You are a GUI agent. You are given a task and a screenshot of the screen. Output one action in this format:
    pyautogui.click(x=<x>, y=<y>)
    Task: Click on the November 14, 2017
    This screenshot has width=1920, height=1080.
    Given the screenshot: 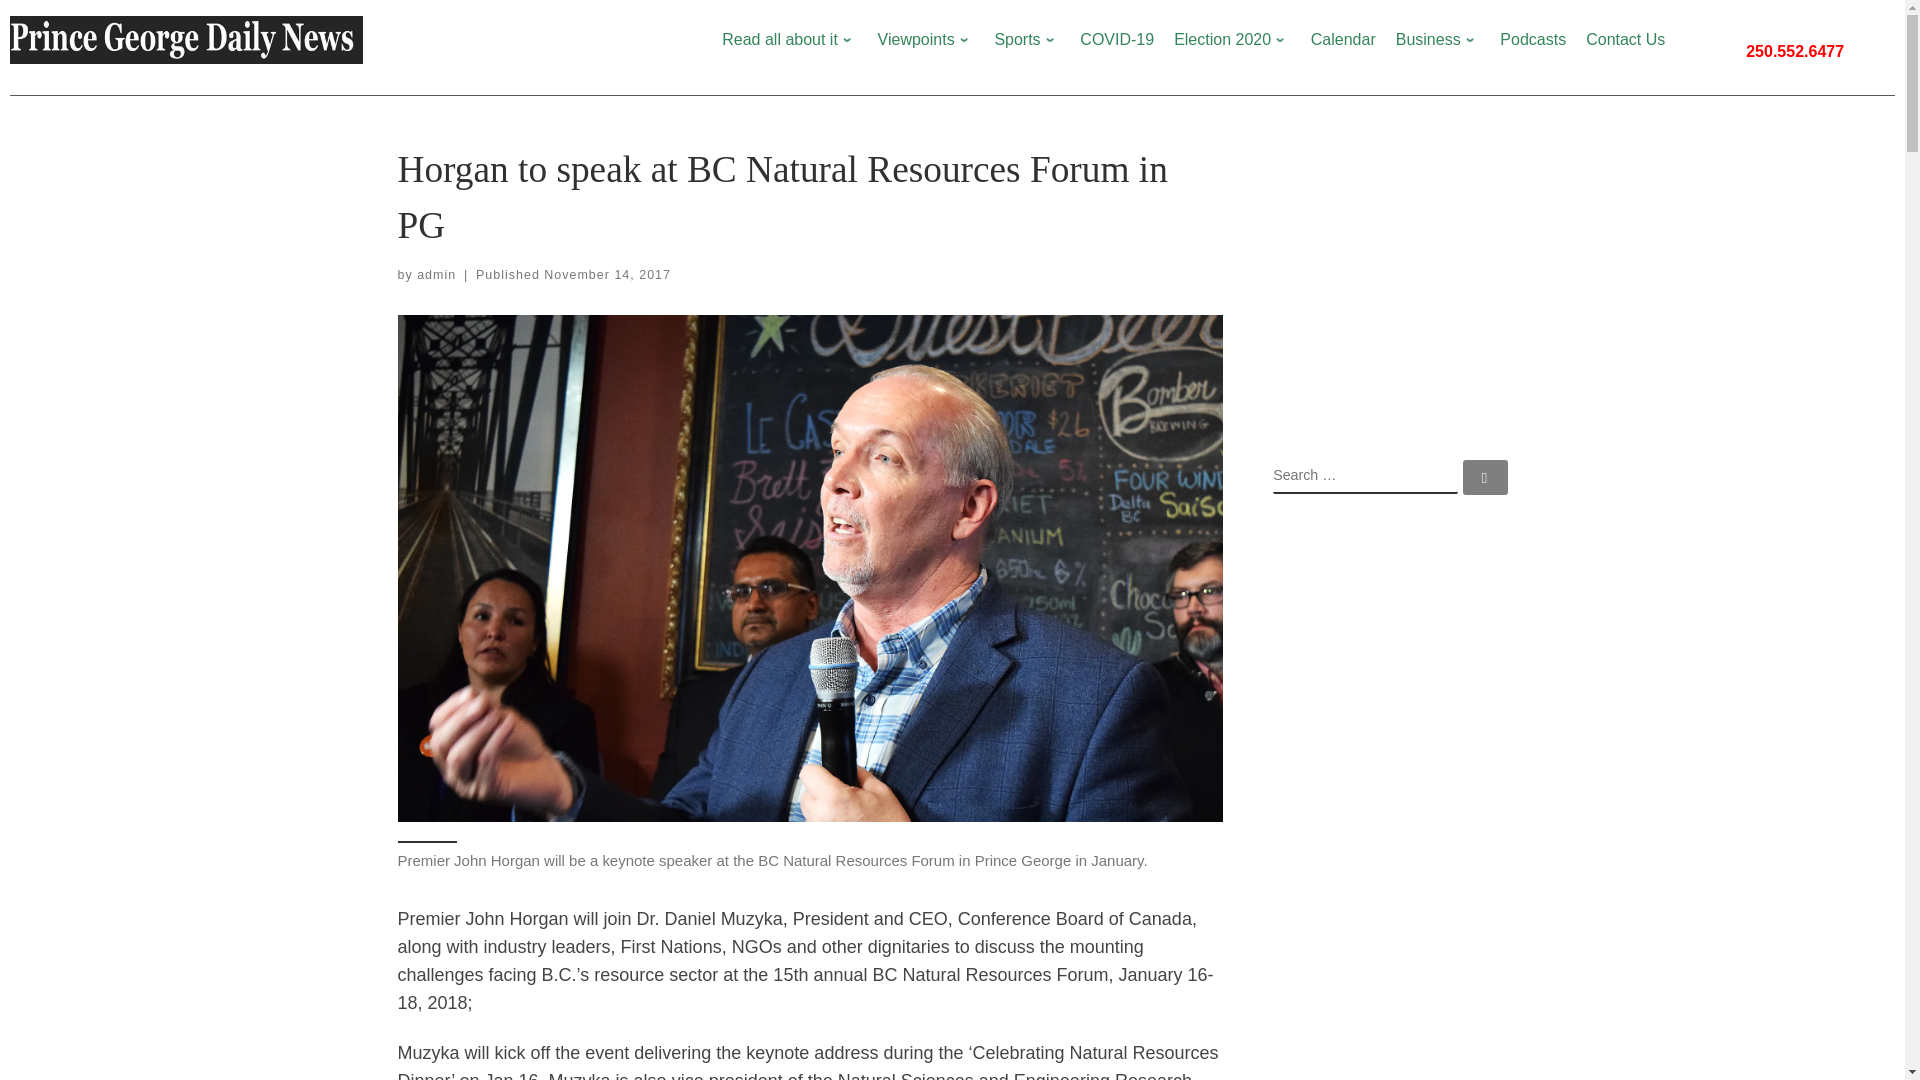 What is the action you would take?
    pyautogui.click(x=606, y=274)
    